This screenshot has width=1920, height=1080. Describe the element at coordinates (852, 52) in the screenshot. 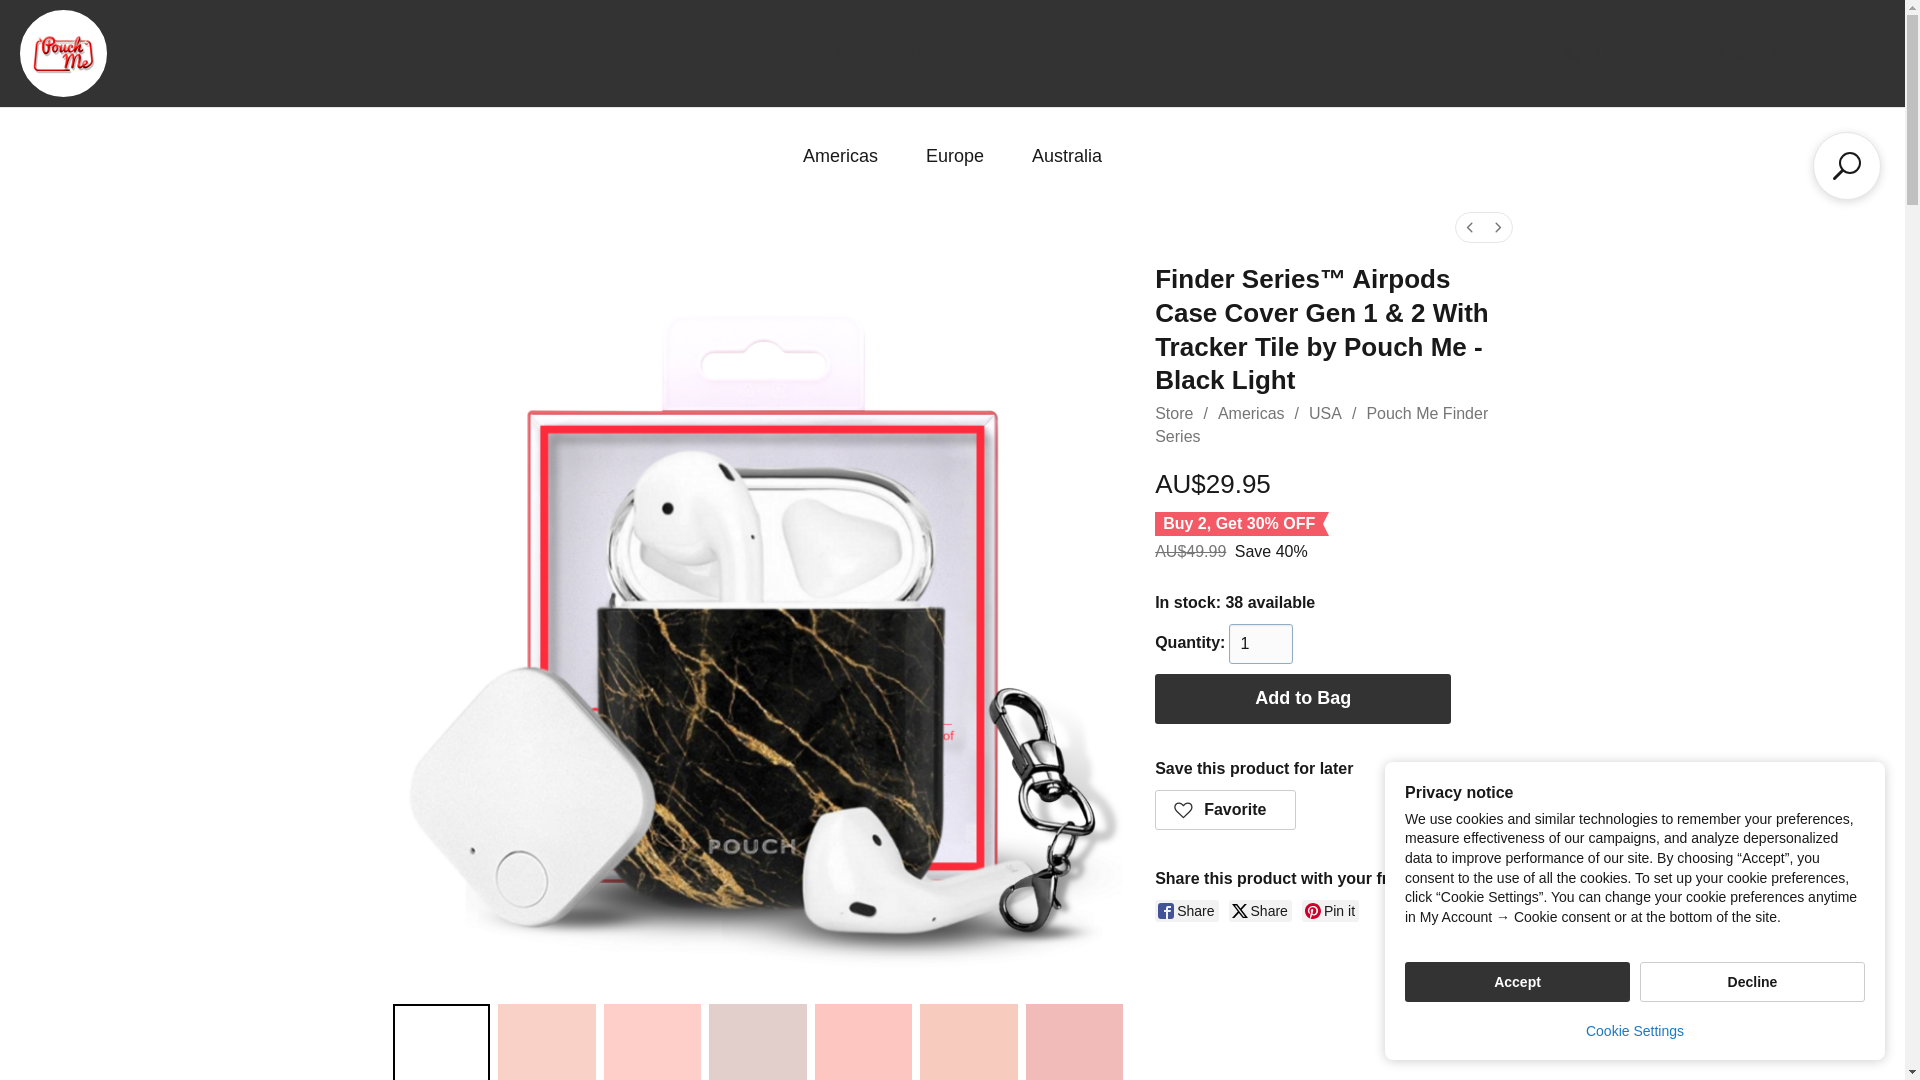

I see `Store` at that location.